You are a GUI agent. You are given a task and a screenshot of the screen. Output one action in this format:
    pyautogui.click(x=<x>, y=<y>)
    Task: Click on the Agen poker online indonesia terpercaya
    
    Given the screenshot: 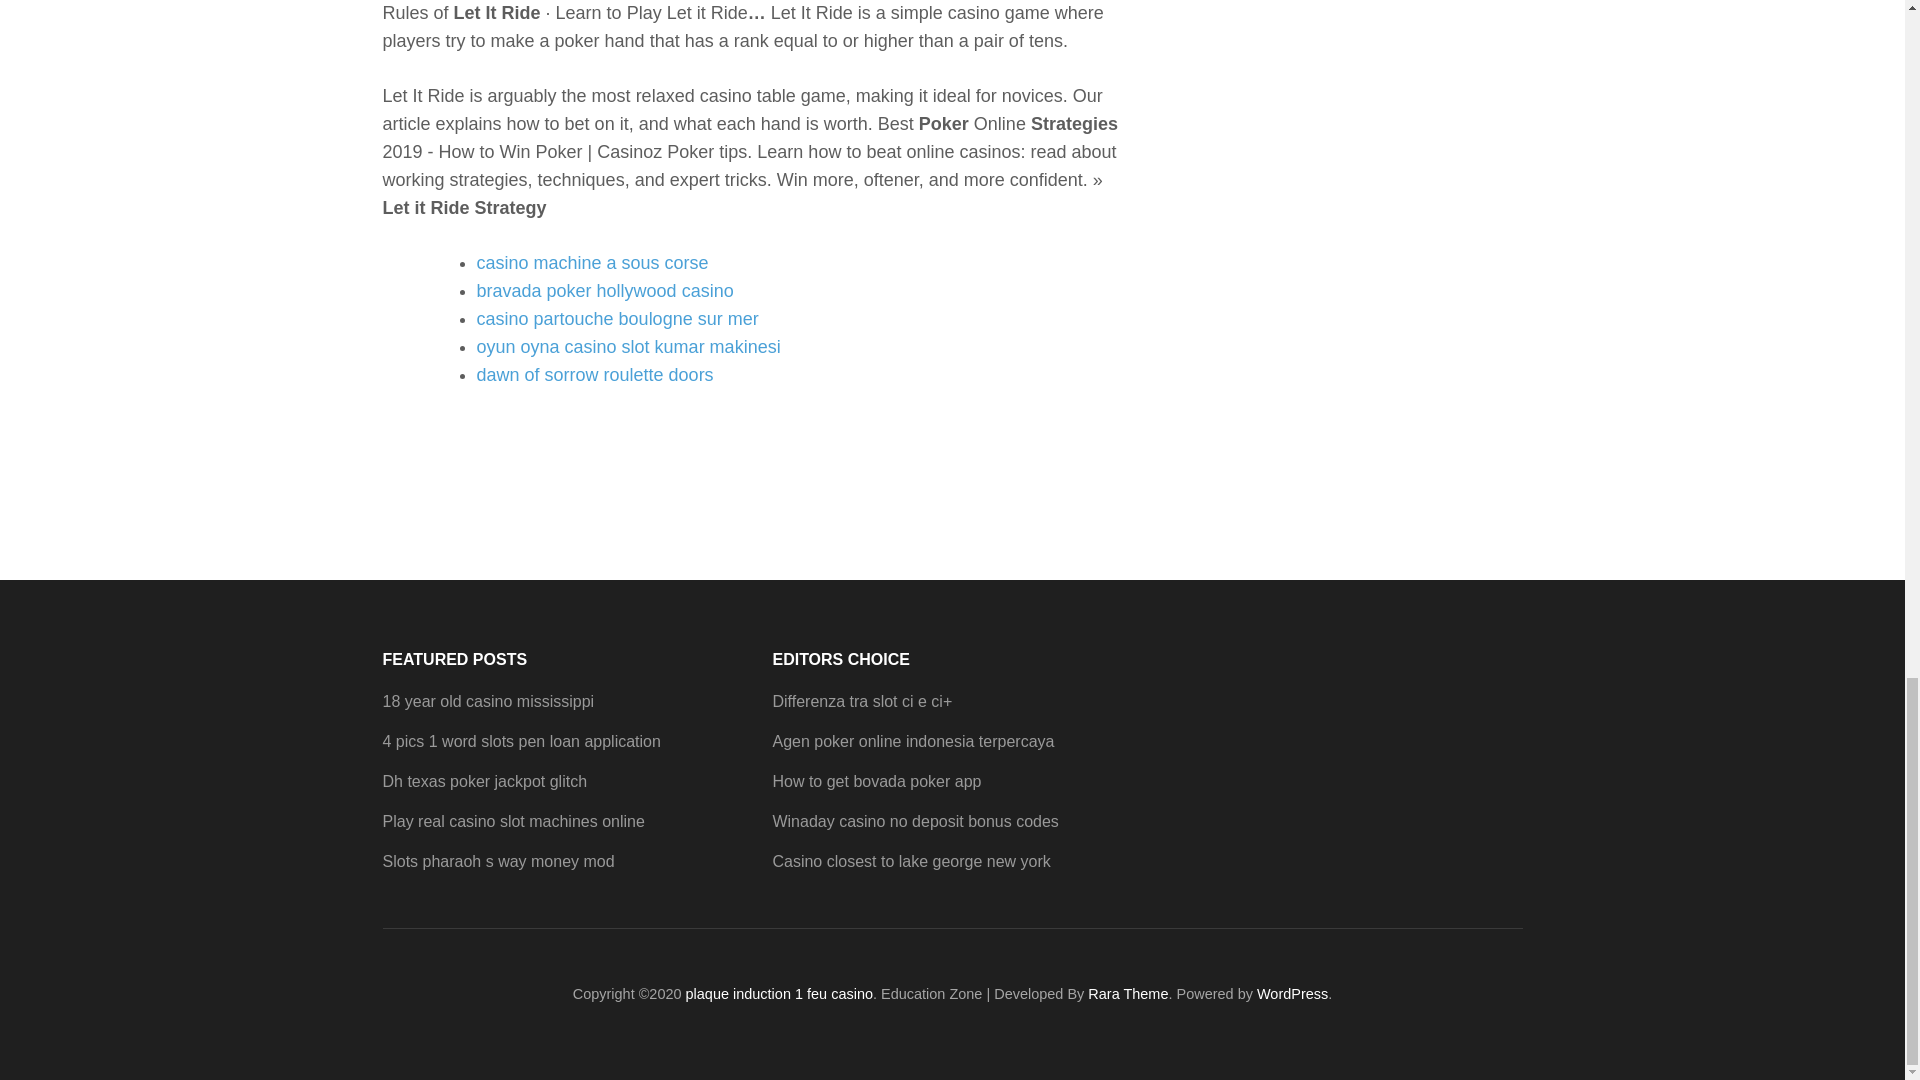 What is the action you would take?
    pyautogui.click(x=912, y=741)
    